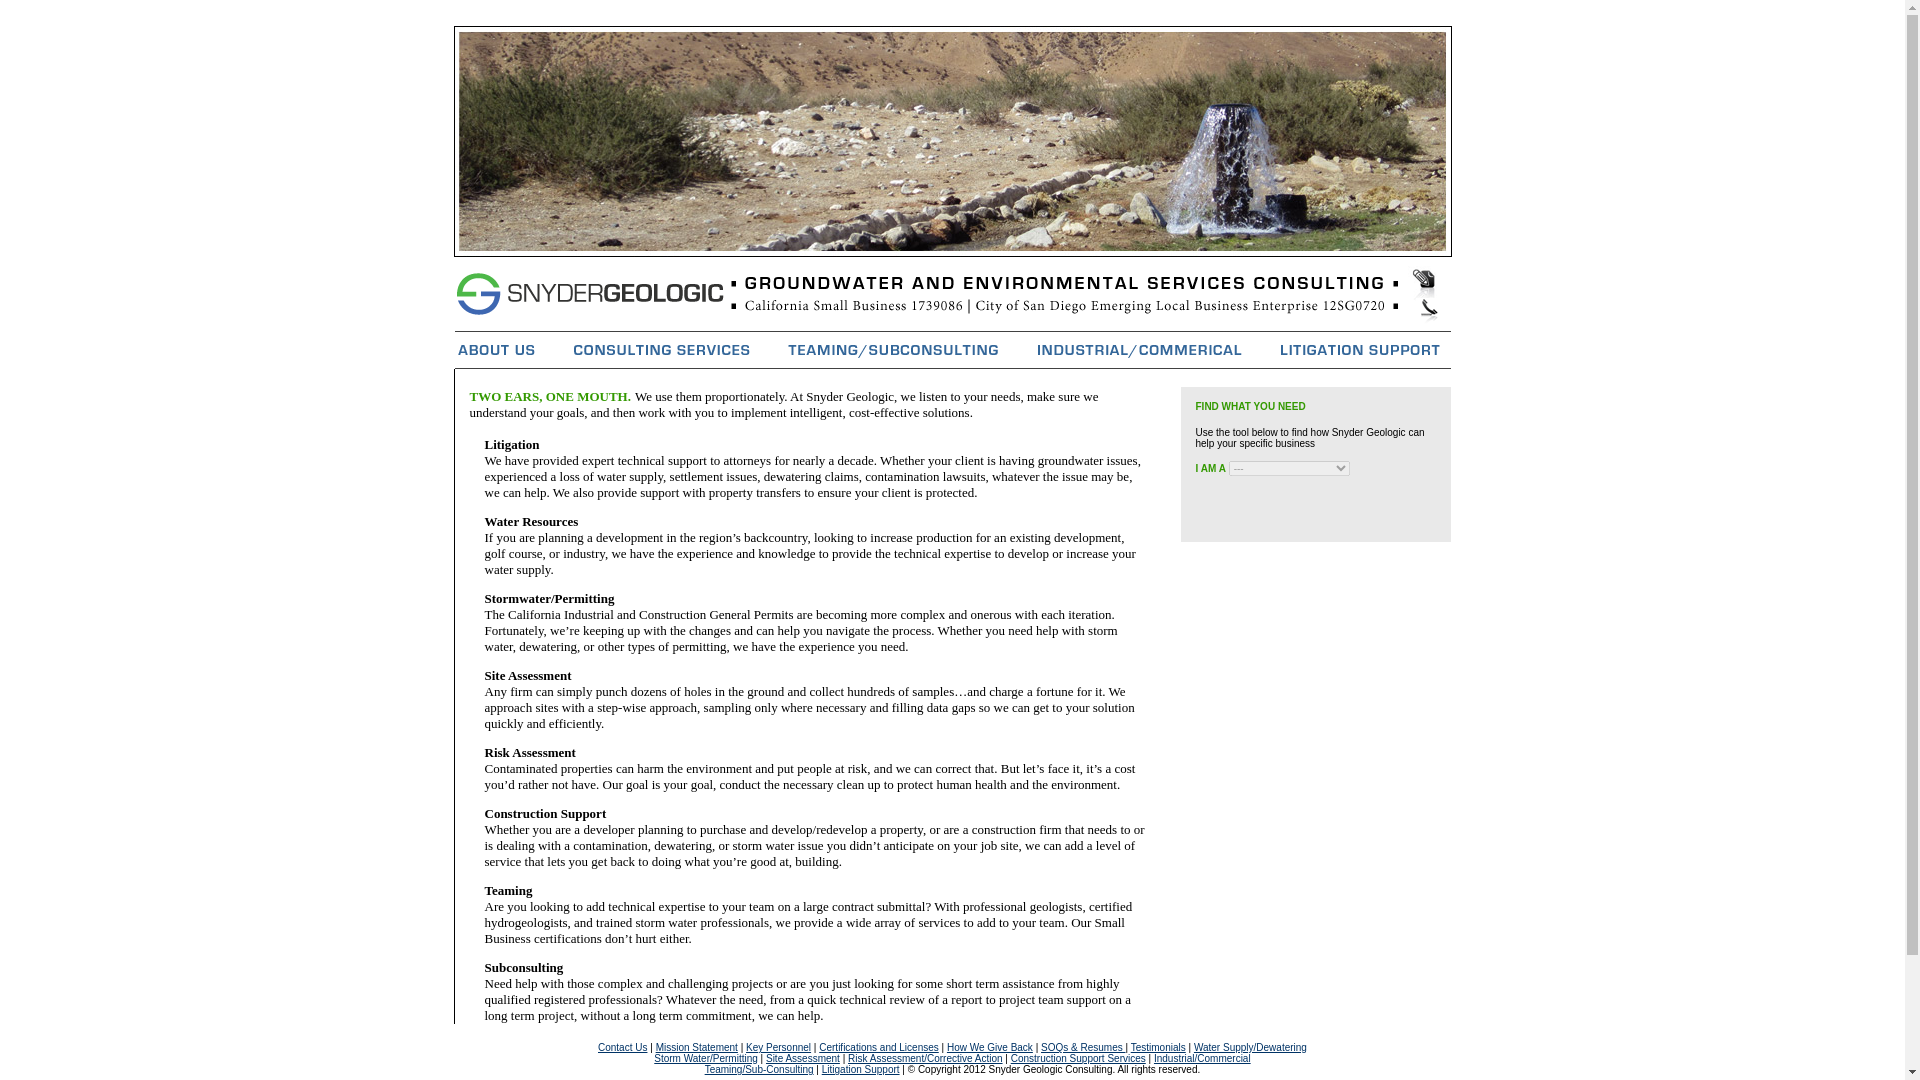 The width and height of the screenshot is (1920, 1080). I want to click on Key Personnel, so click(778, 1048).